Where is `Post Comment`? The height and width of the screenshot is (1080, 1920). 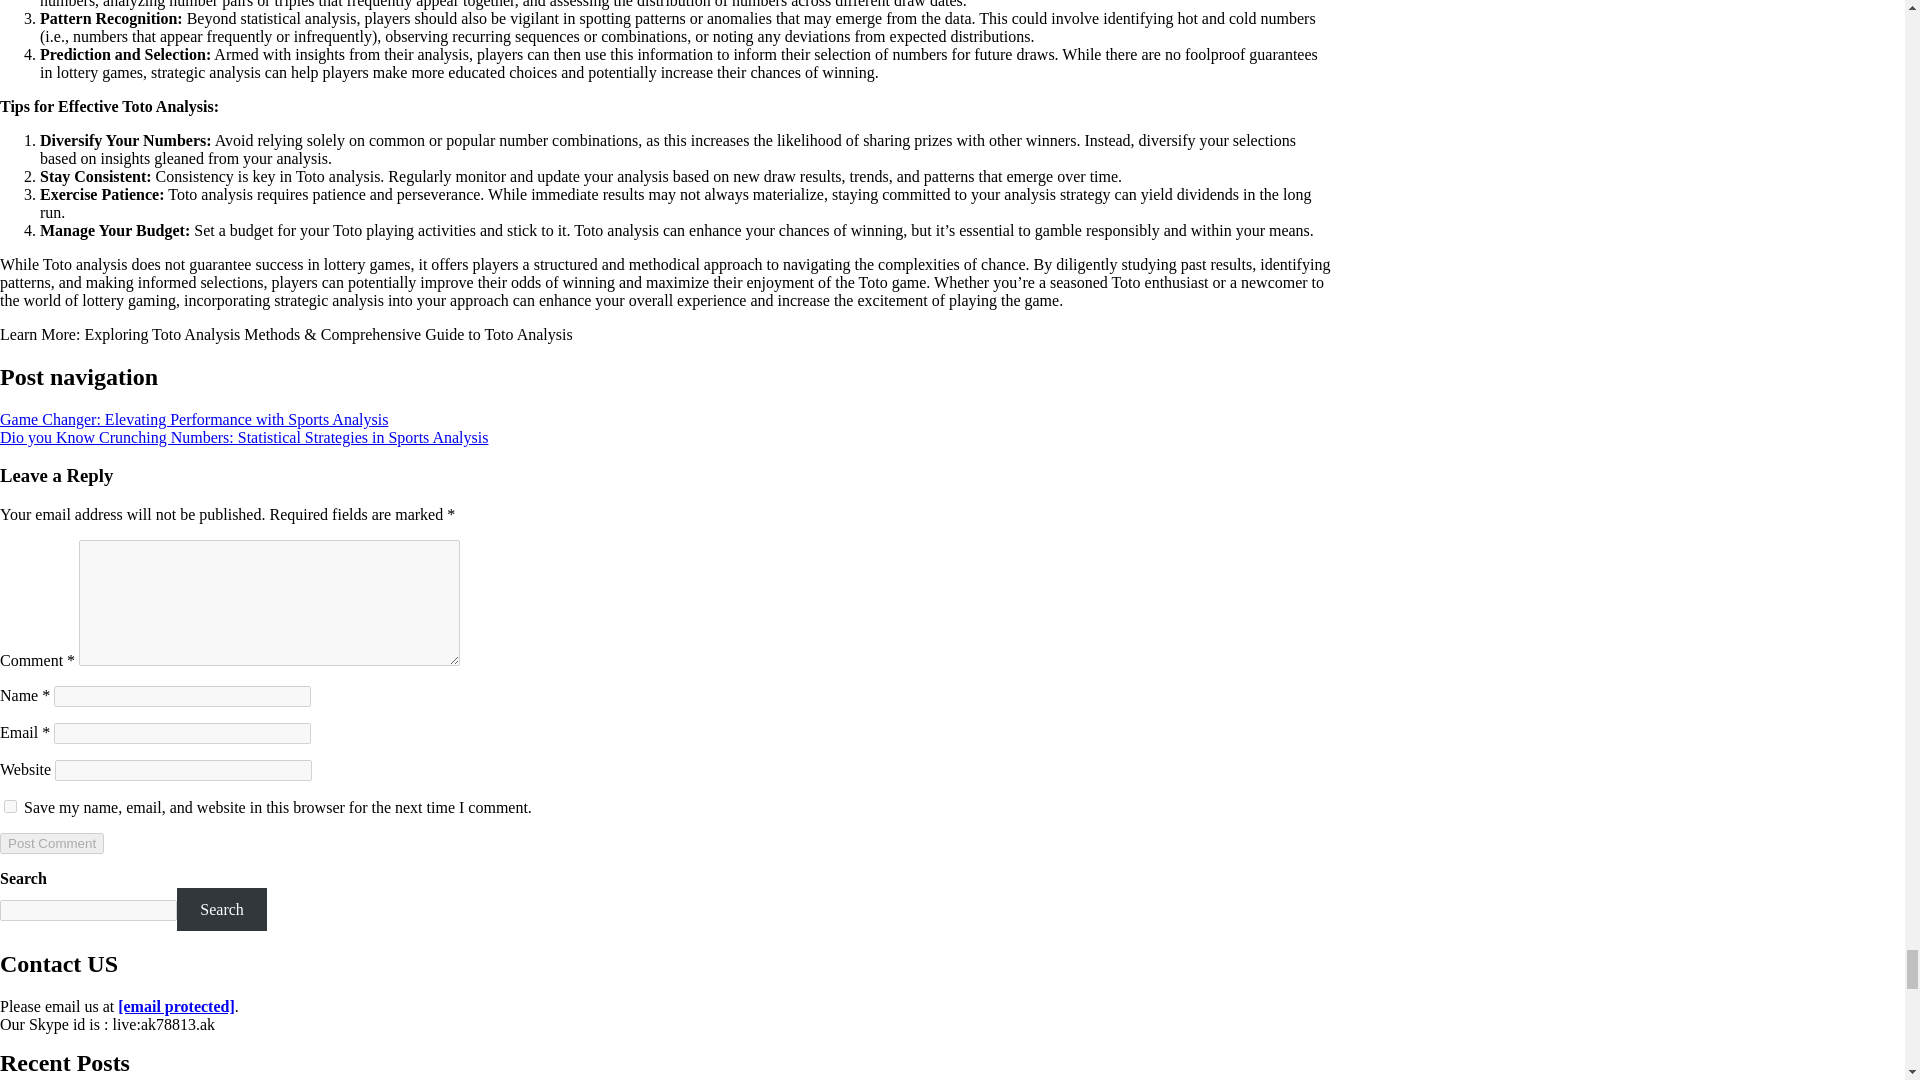
Post Comment is located at coordinates (52, 843).